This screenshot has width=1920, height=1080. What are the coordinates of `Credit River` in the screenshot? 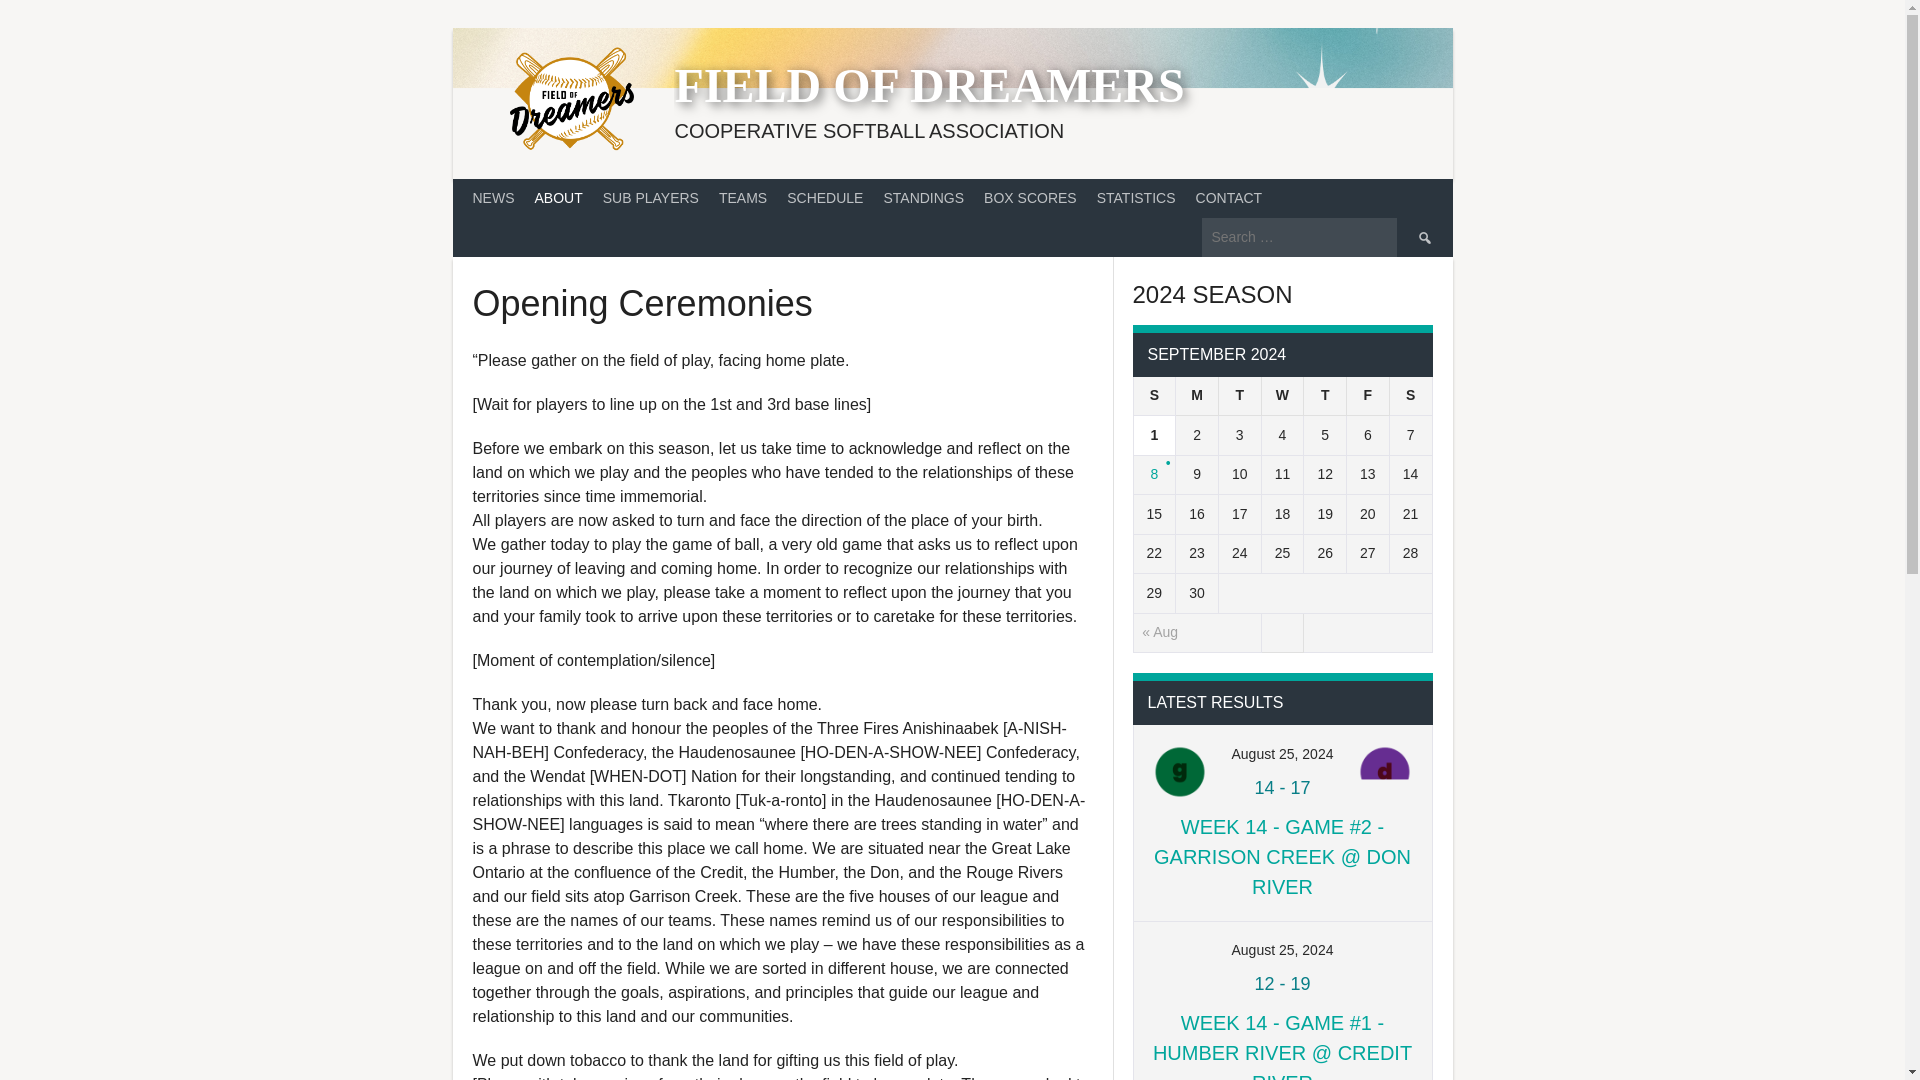 It's located at (1385, 967).